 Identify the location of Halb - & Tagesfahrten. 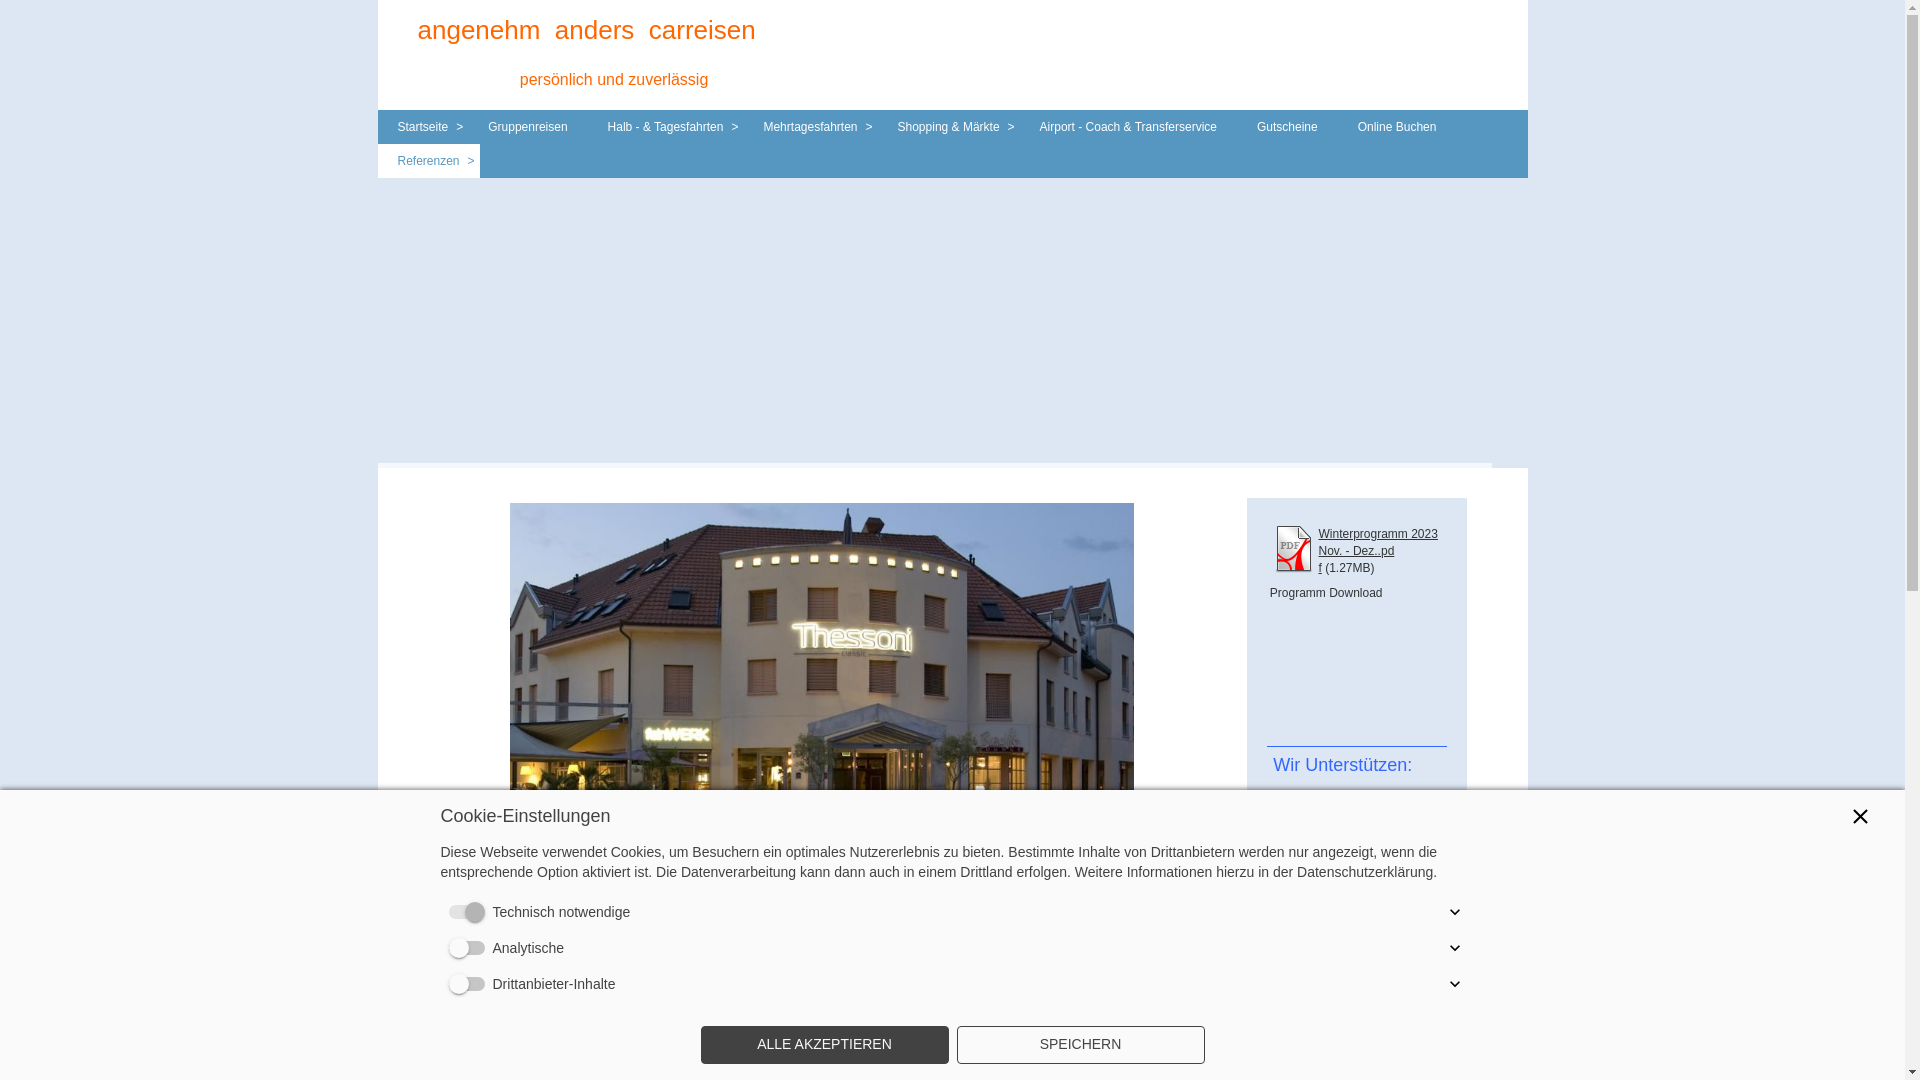
(666, 127).